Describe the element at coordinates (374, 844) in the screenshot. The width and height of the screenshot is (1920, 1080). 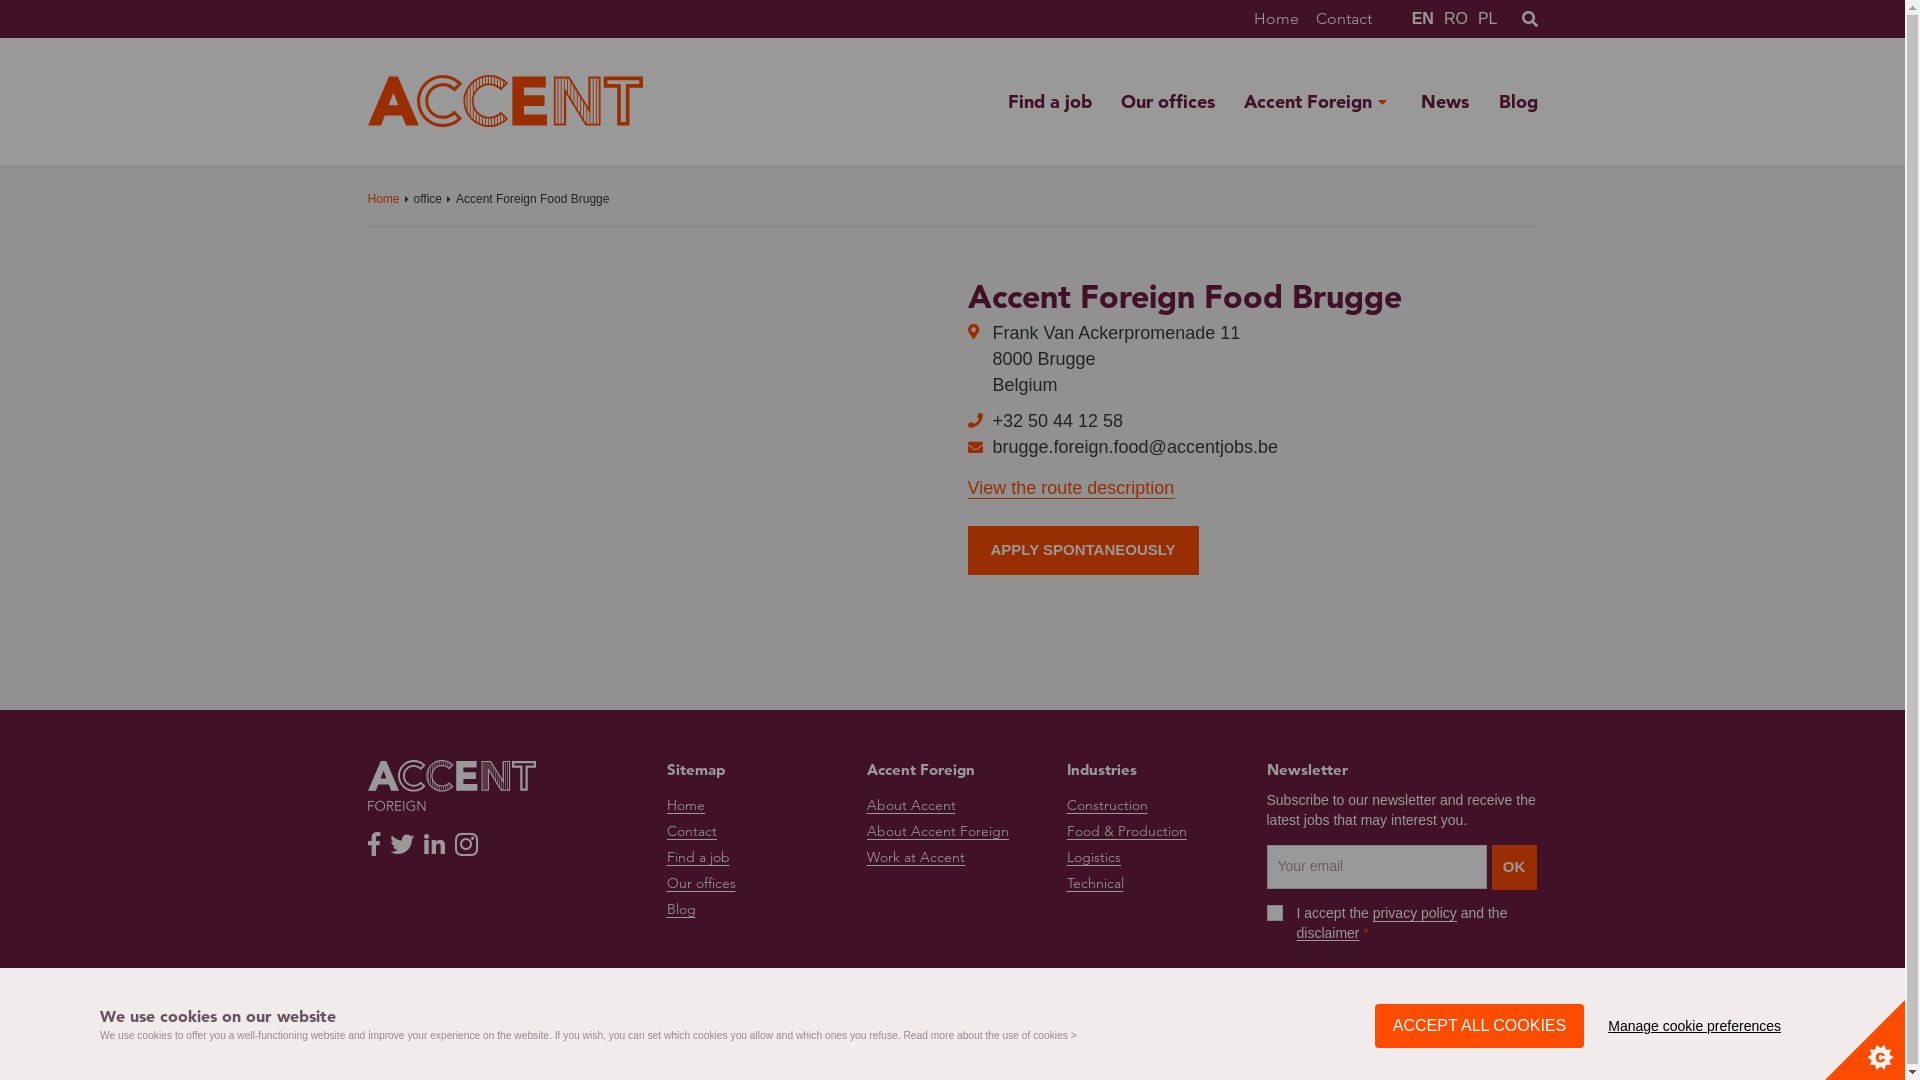
I see `http://facebook.com/accentjobs` at that location.